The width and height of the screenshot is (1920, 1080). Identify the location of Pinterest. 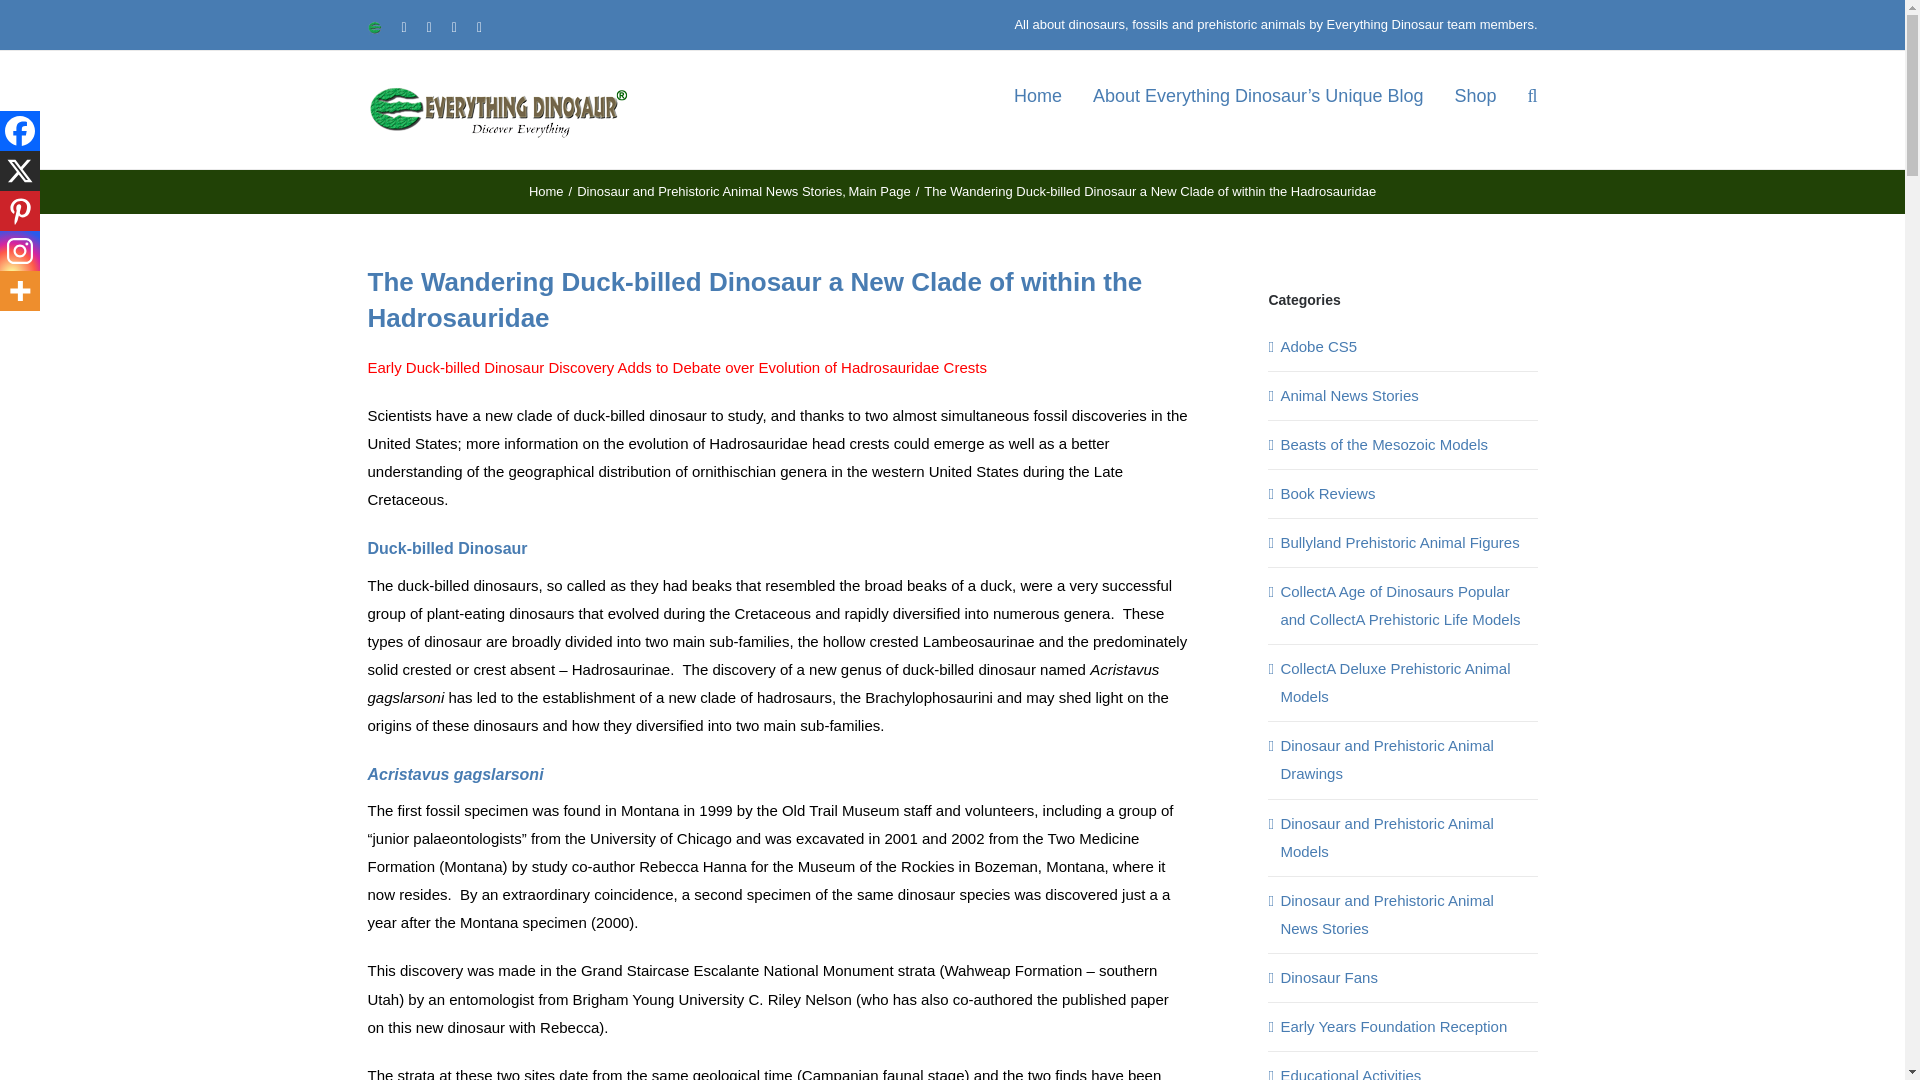
(20, 211).